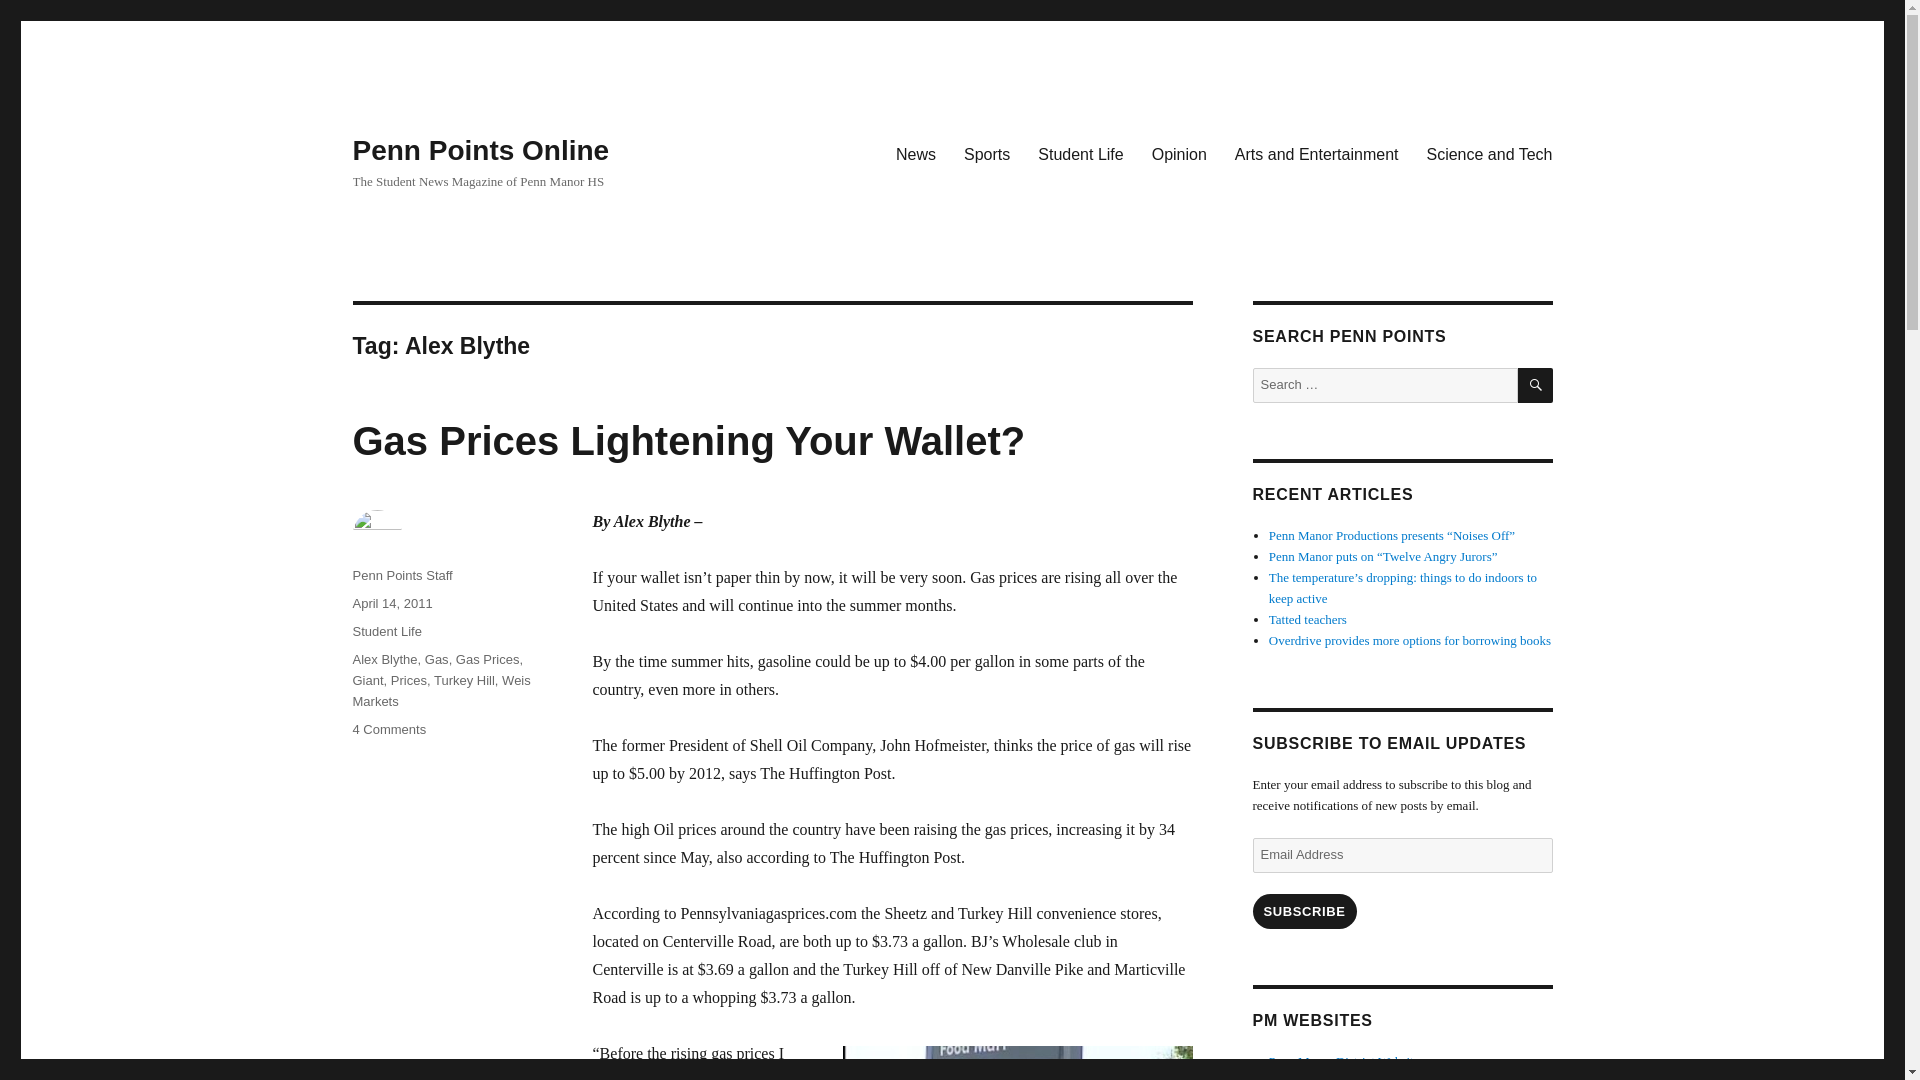 Image resolution: width=1920 pixels, height=1080 pixels. I want to click on News, so click(916, 153).